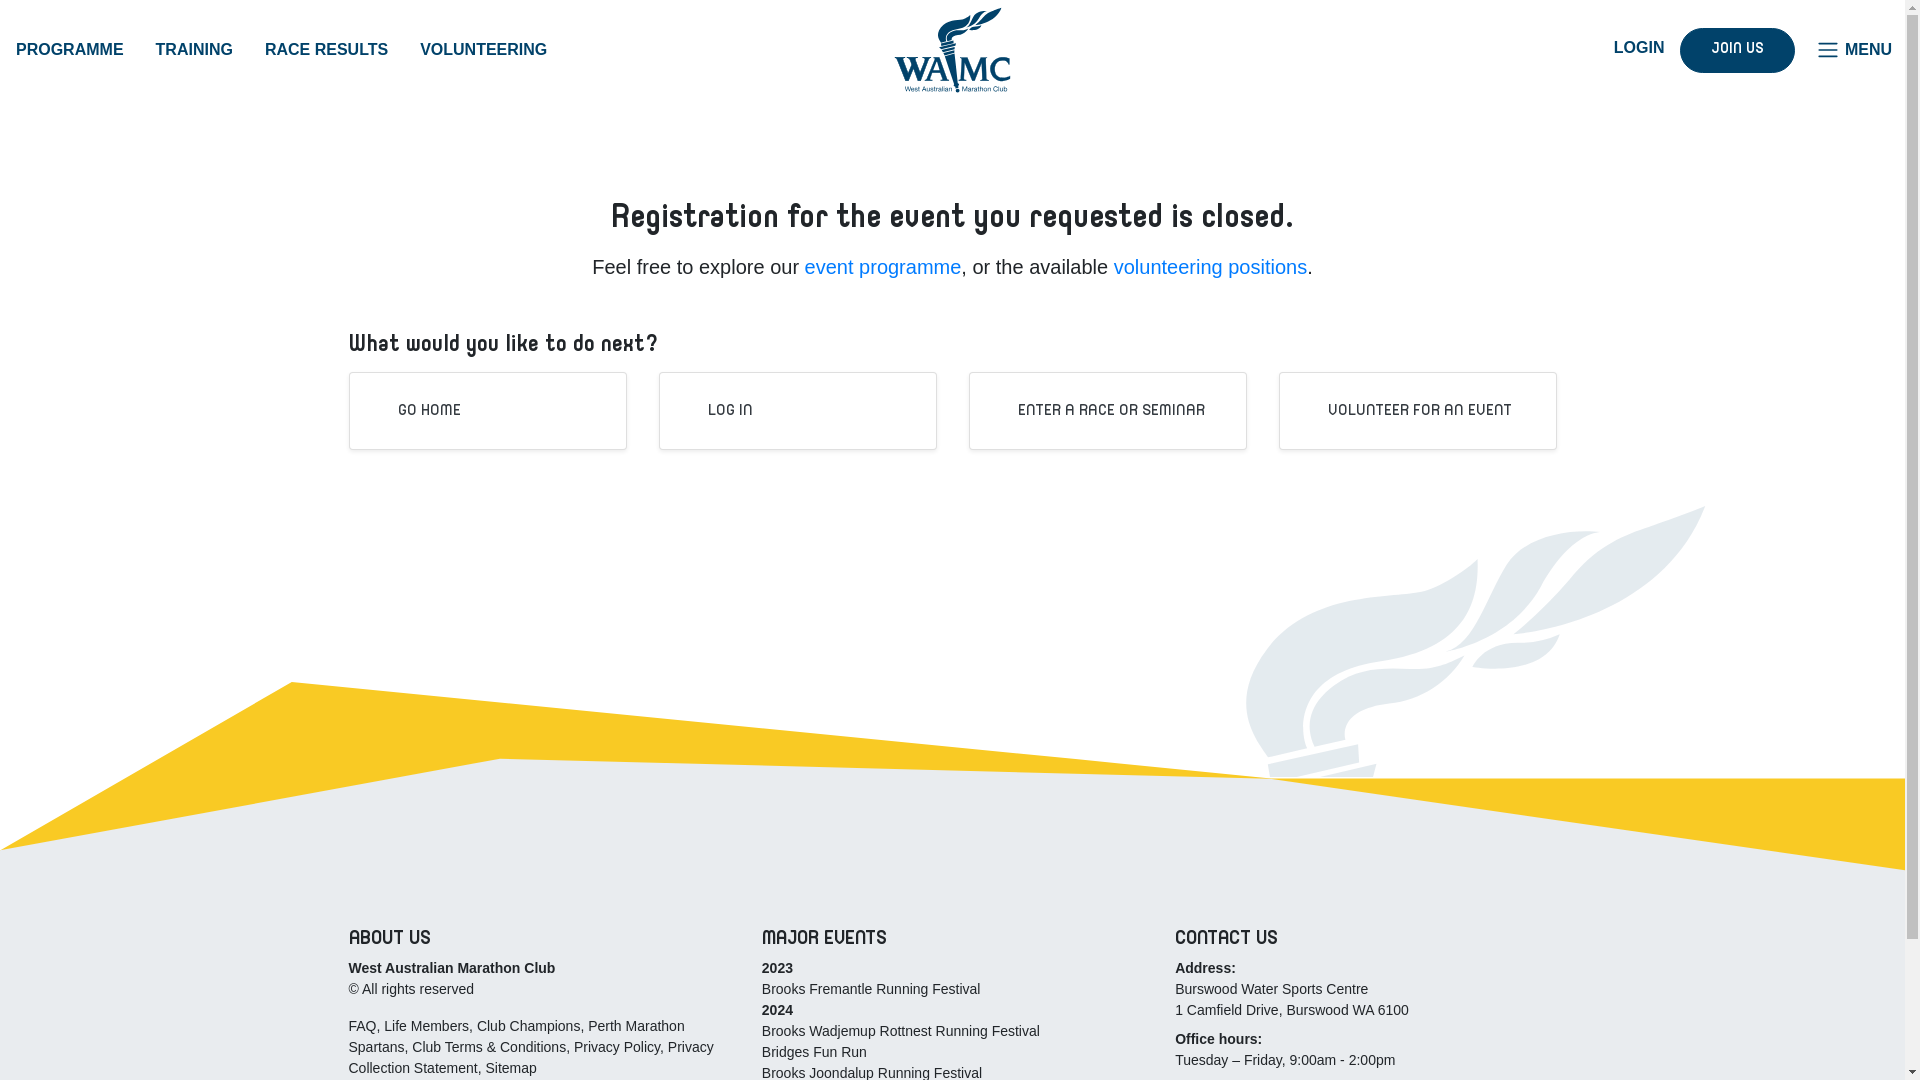  Describe the element at coordinates (484, 50) in the screenshot. I see `VOLUNTEERING` at that location.